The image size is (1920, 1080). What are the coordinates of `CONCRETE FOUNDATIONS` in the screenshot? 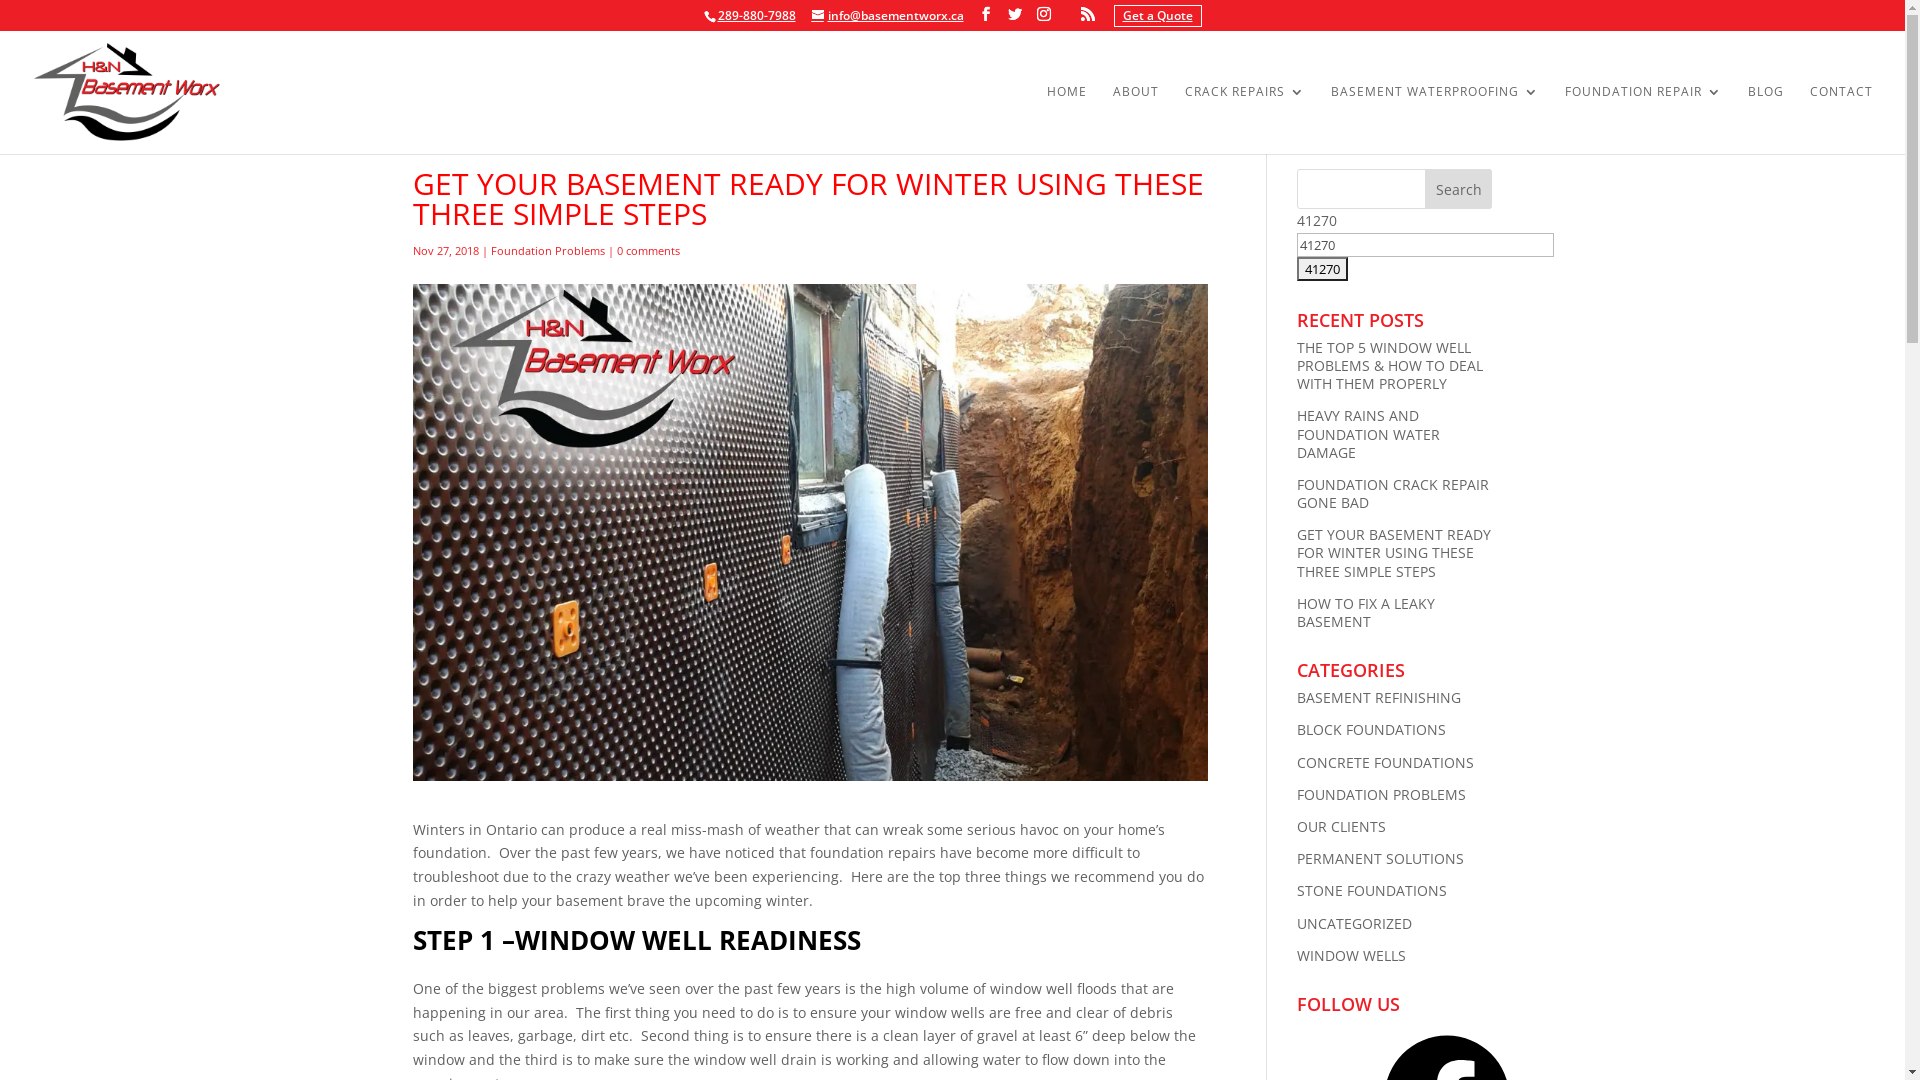 It's located at (1386, 762).